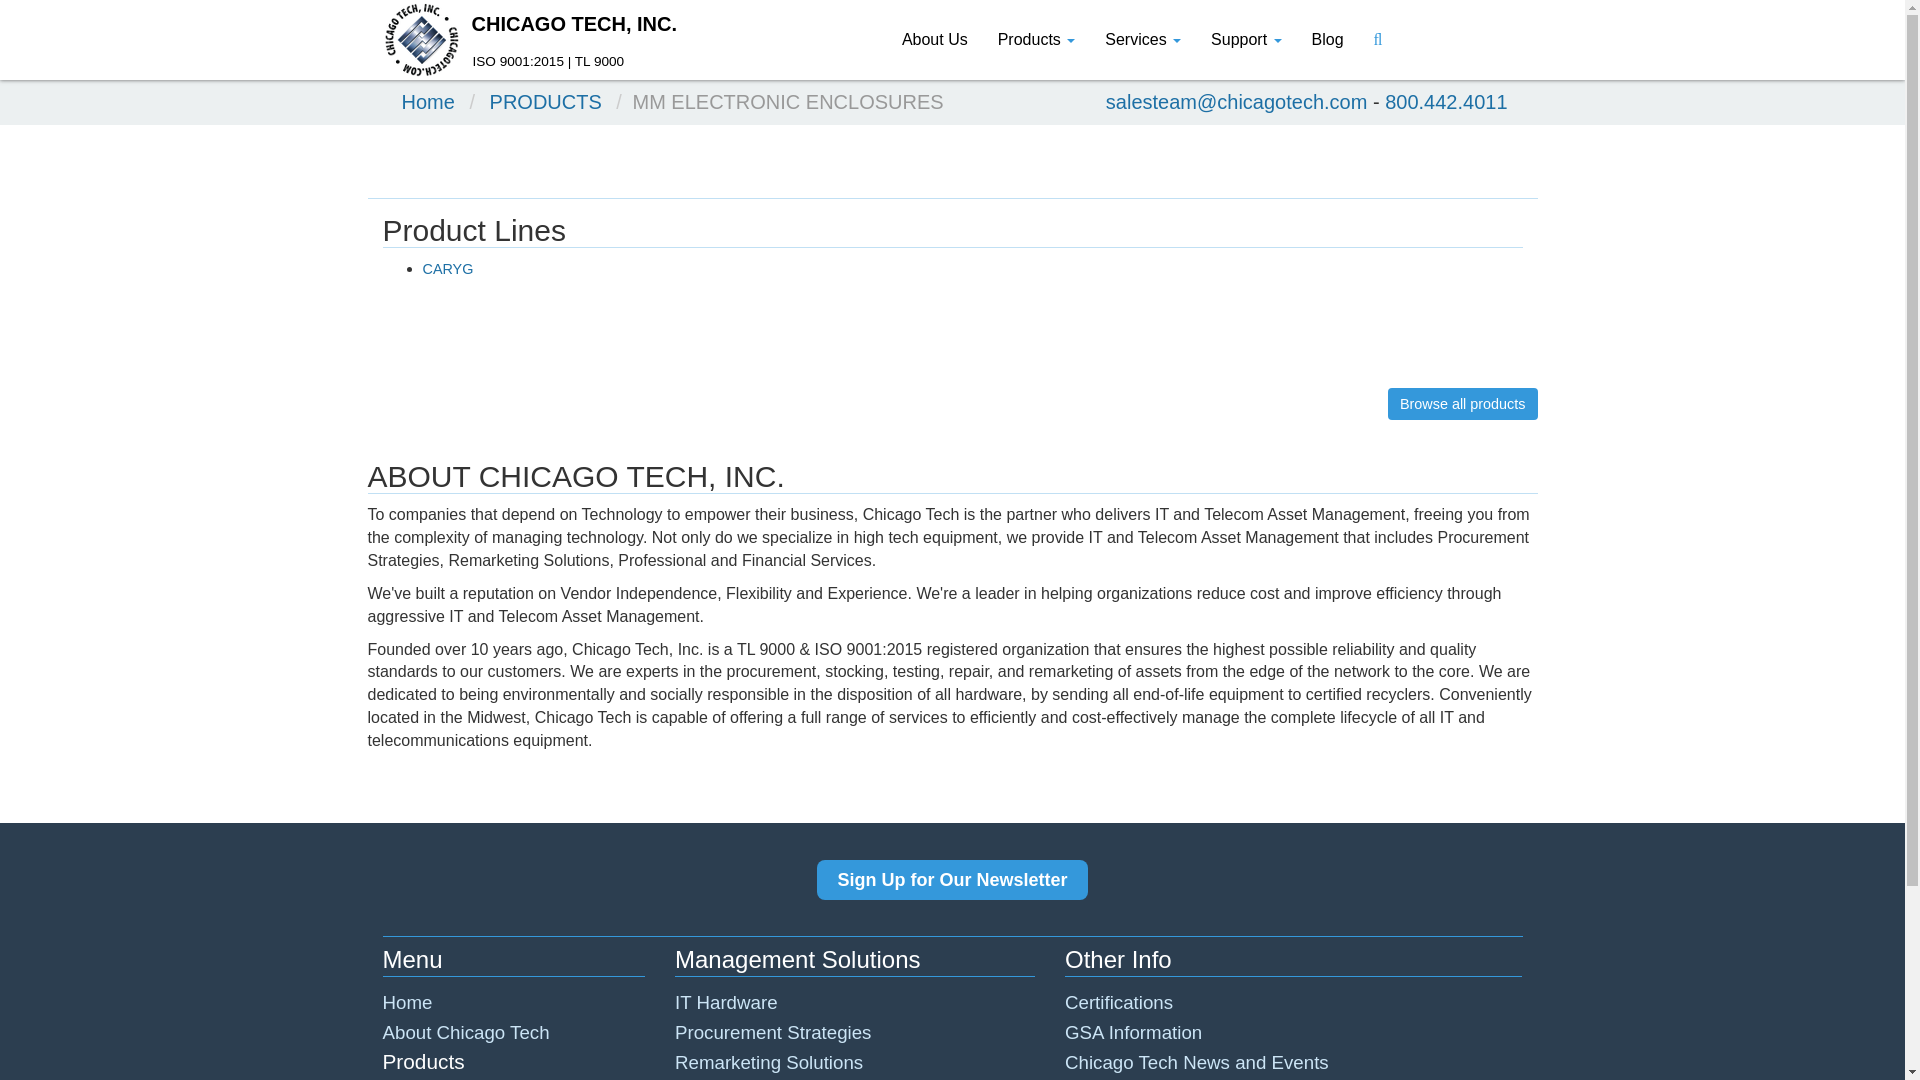 This screenshot has width=1920, height=1080. What do you see at coordinates (407, 1002) in the screenshot?
I see `Home` at bounding box center [407, 1002].